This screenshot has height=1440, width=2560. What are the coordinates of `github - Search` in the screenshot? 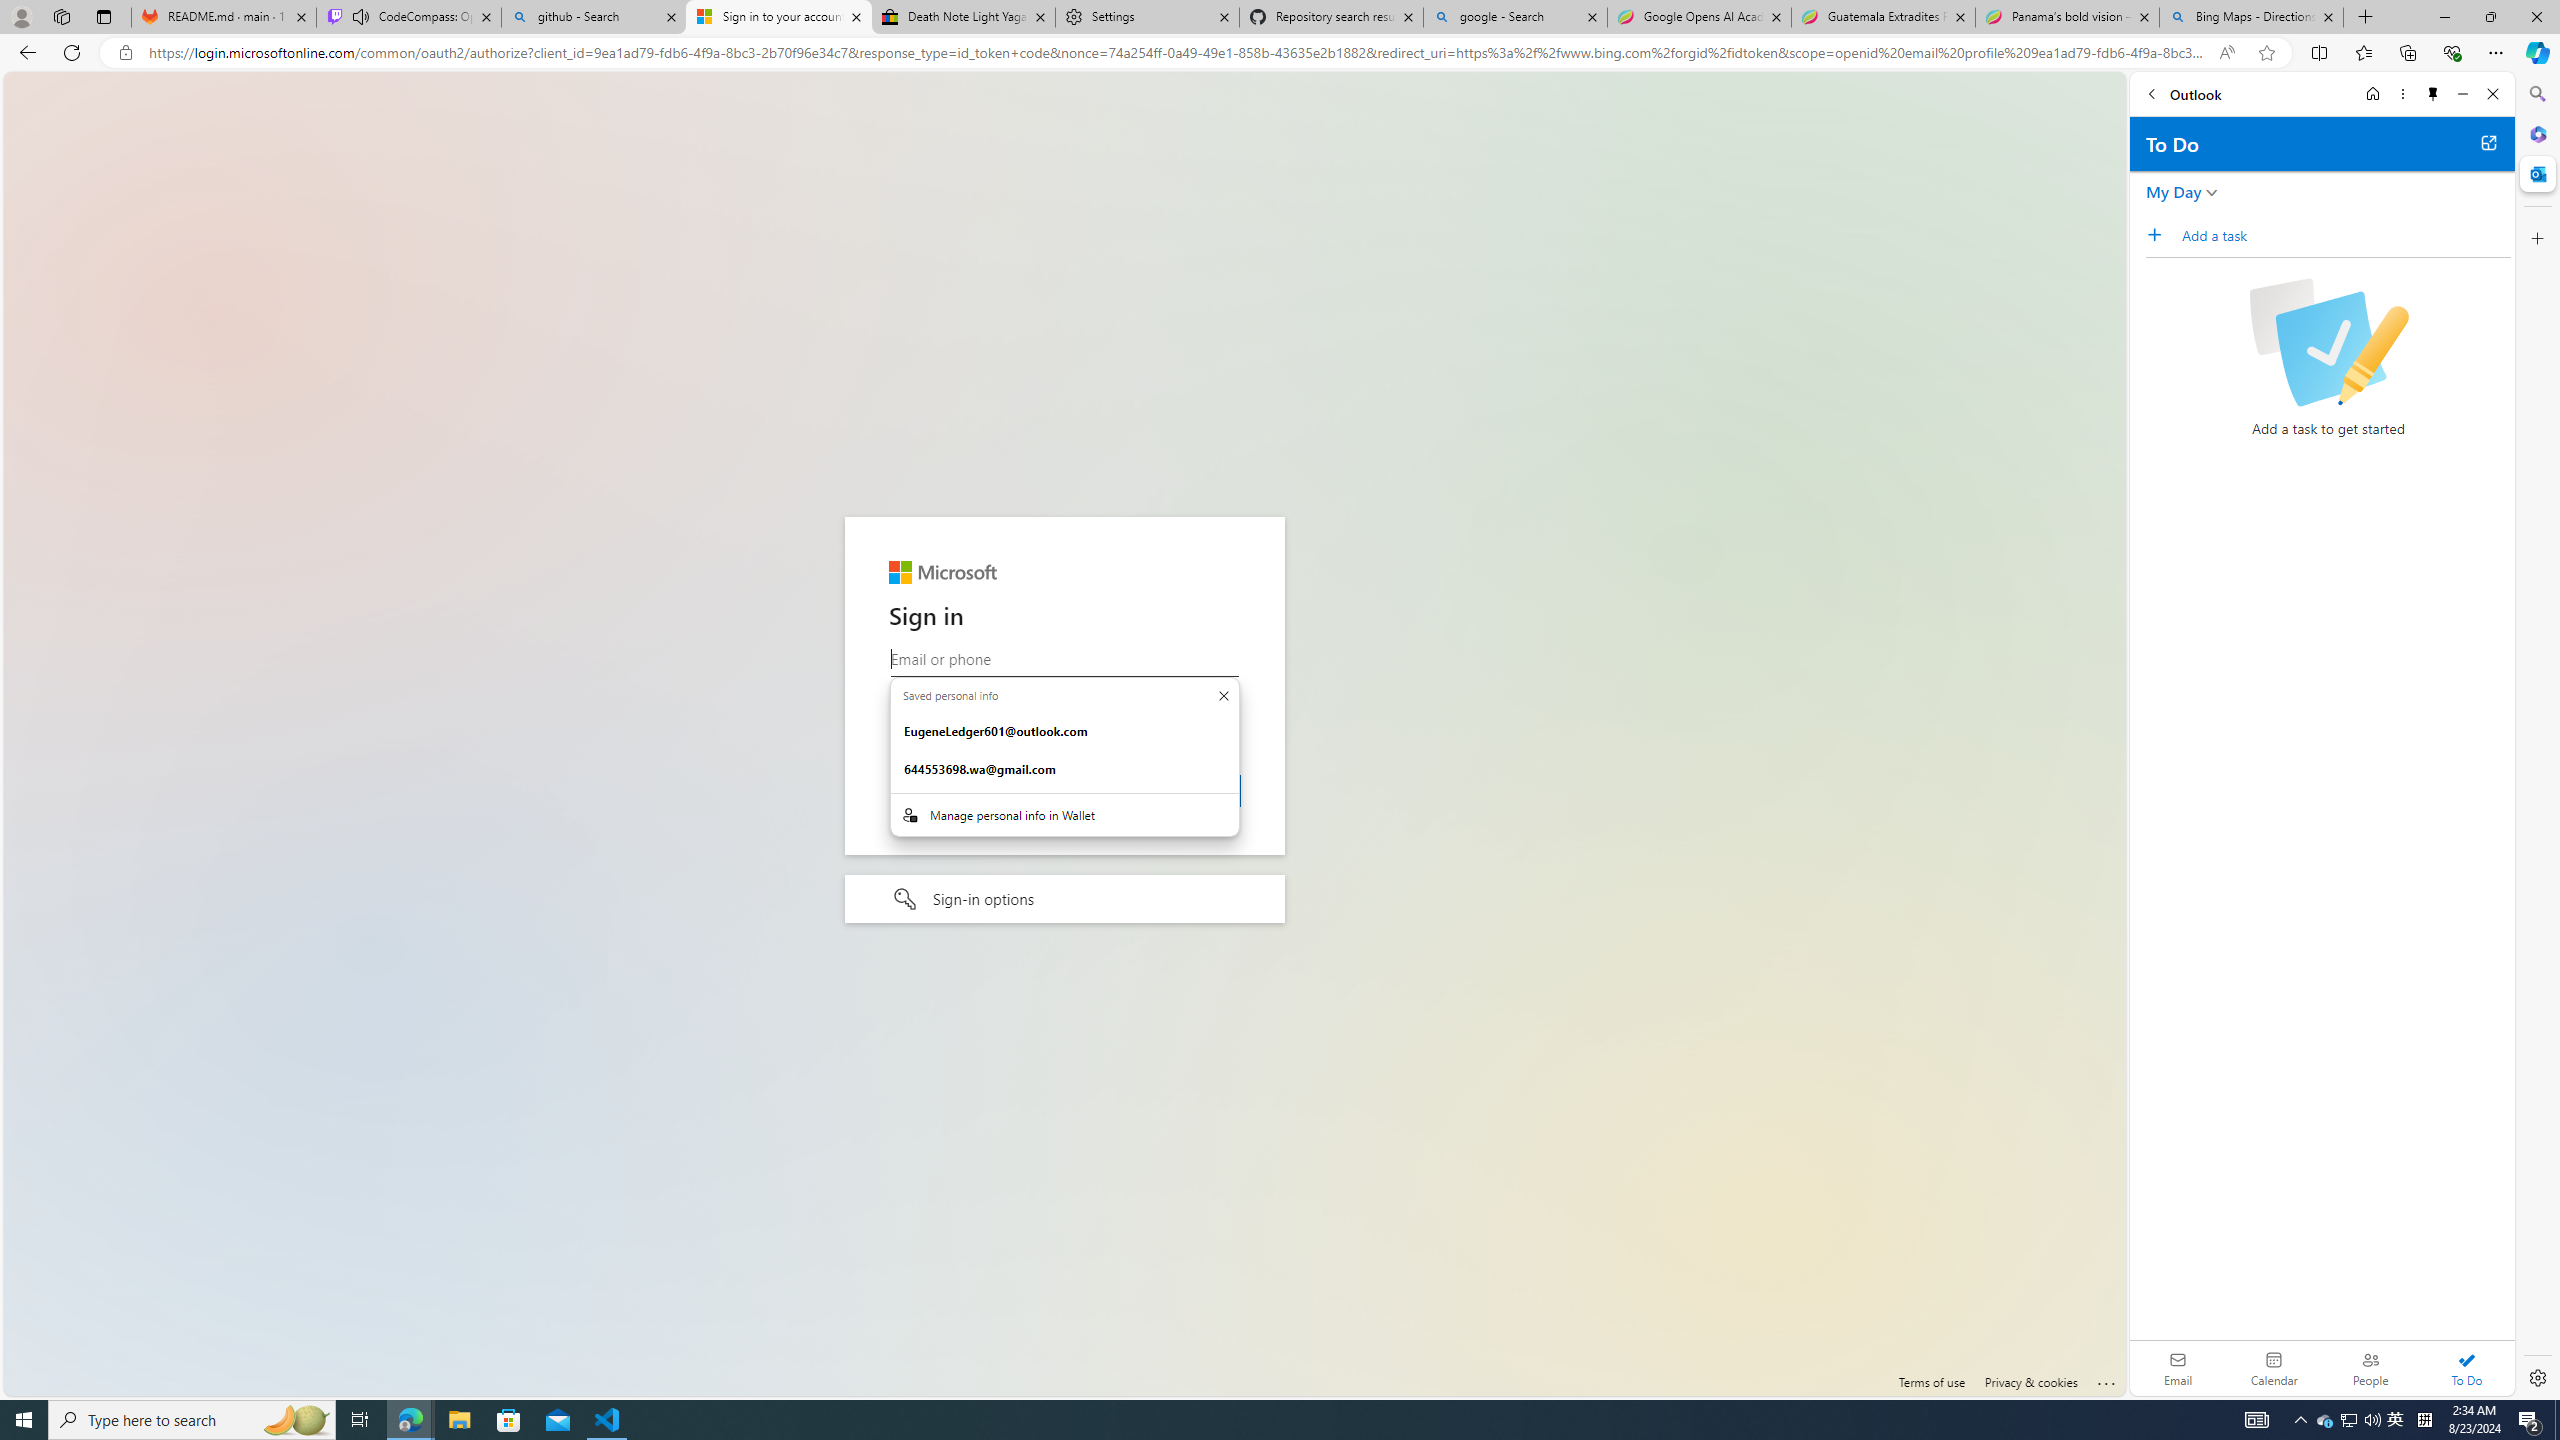 It's located at (594, 17).